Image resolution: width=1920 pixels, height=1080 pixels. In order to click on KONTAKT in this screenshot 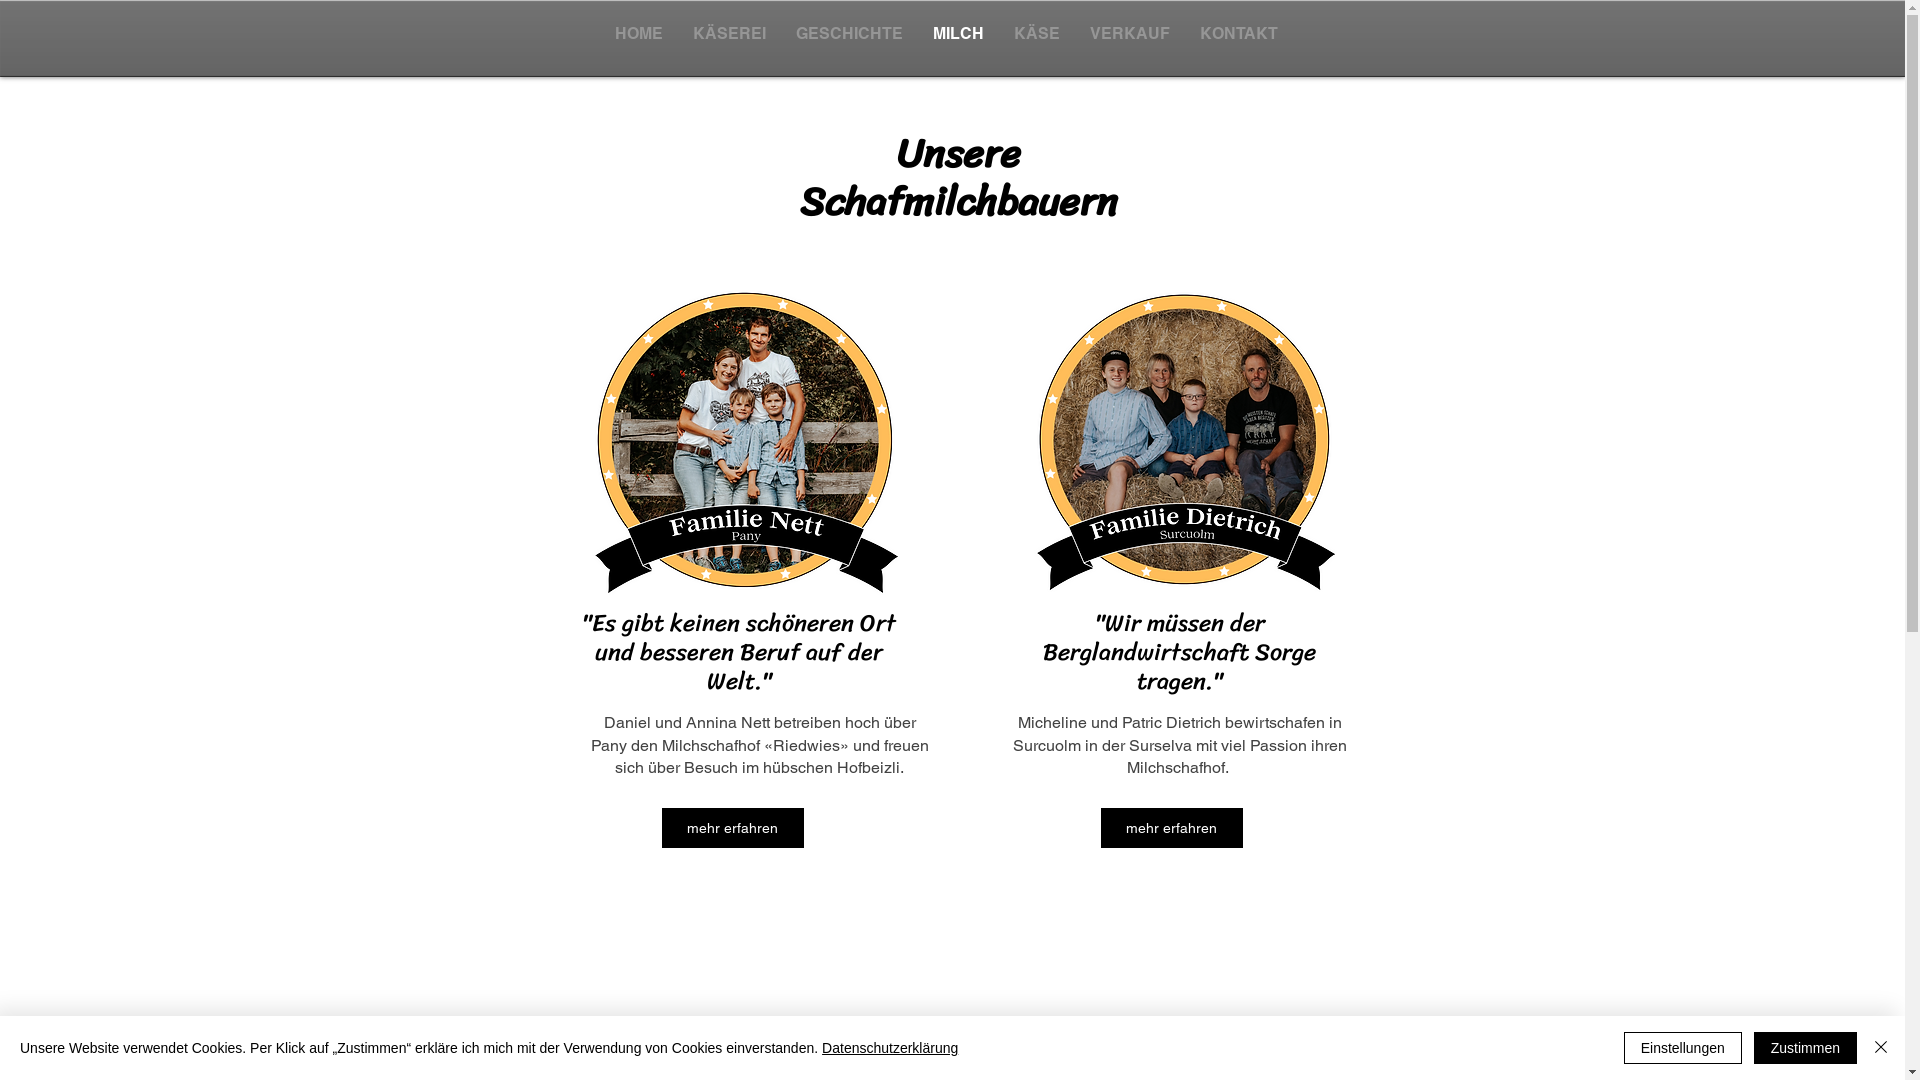, I will do `click(1238, 34)`.